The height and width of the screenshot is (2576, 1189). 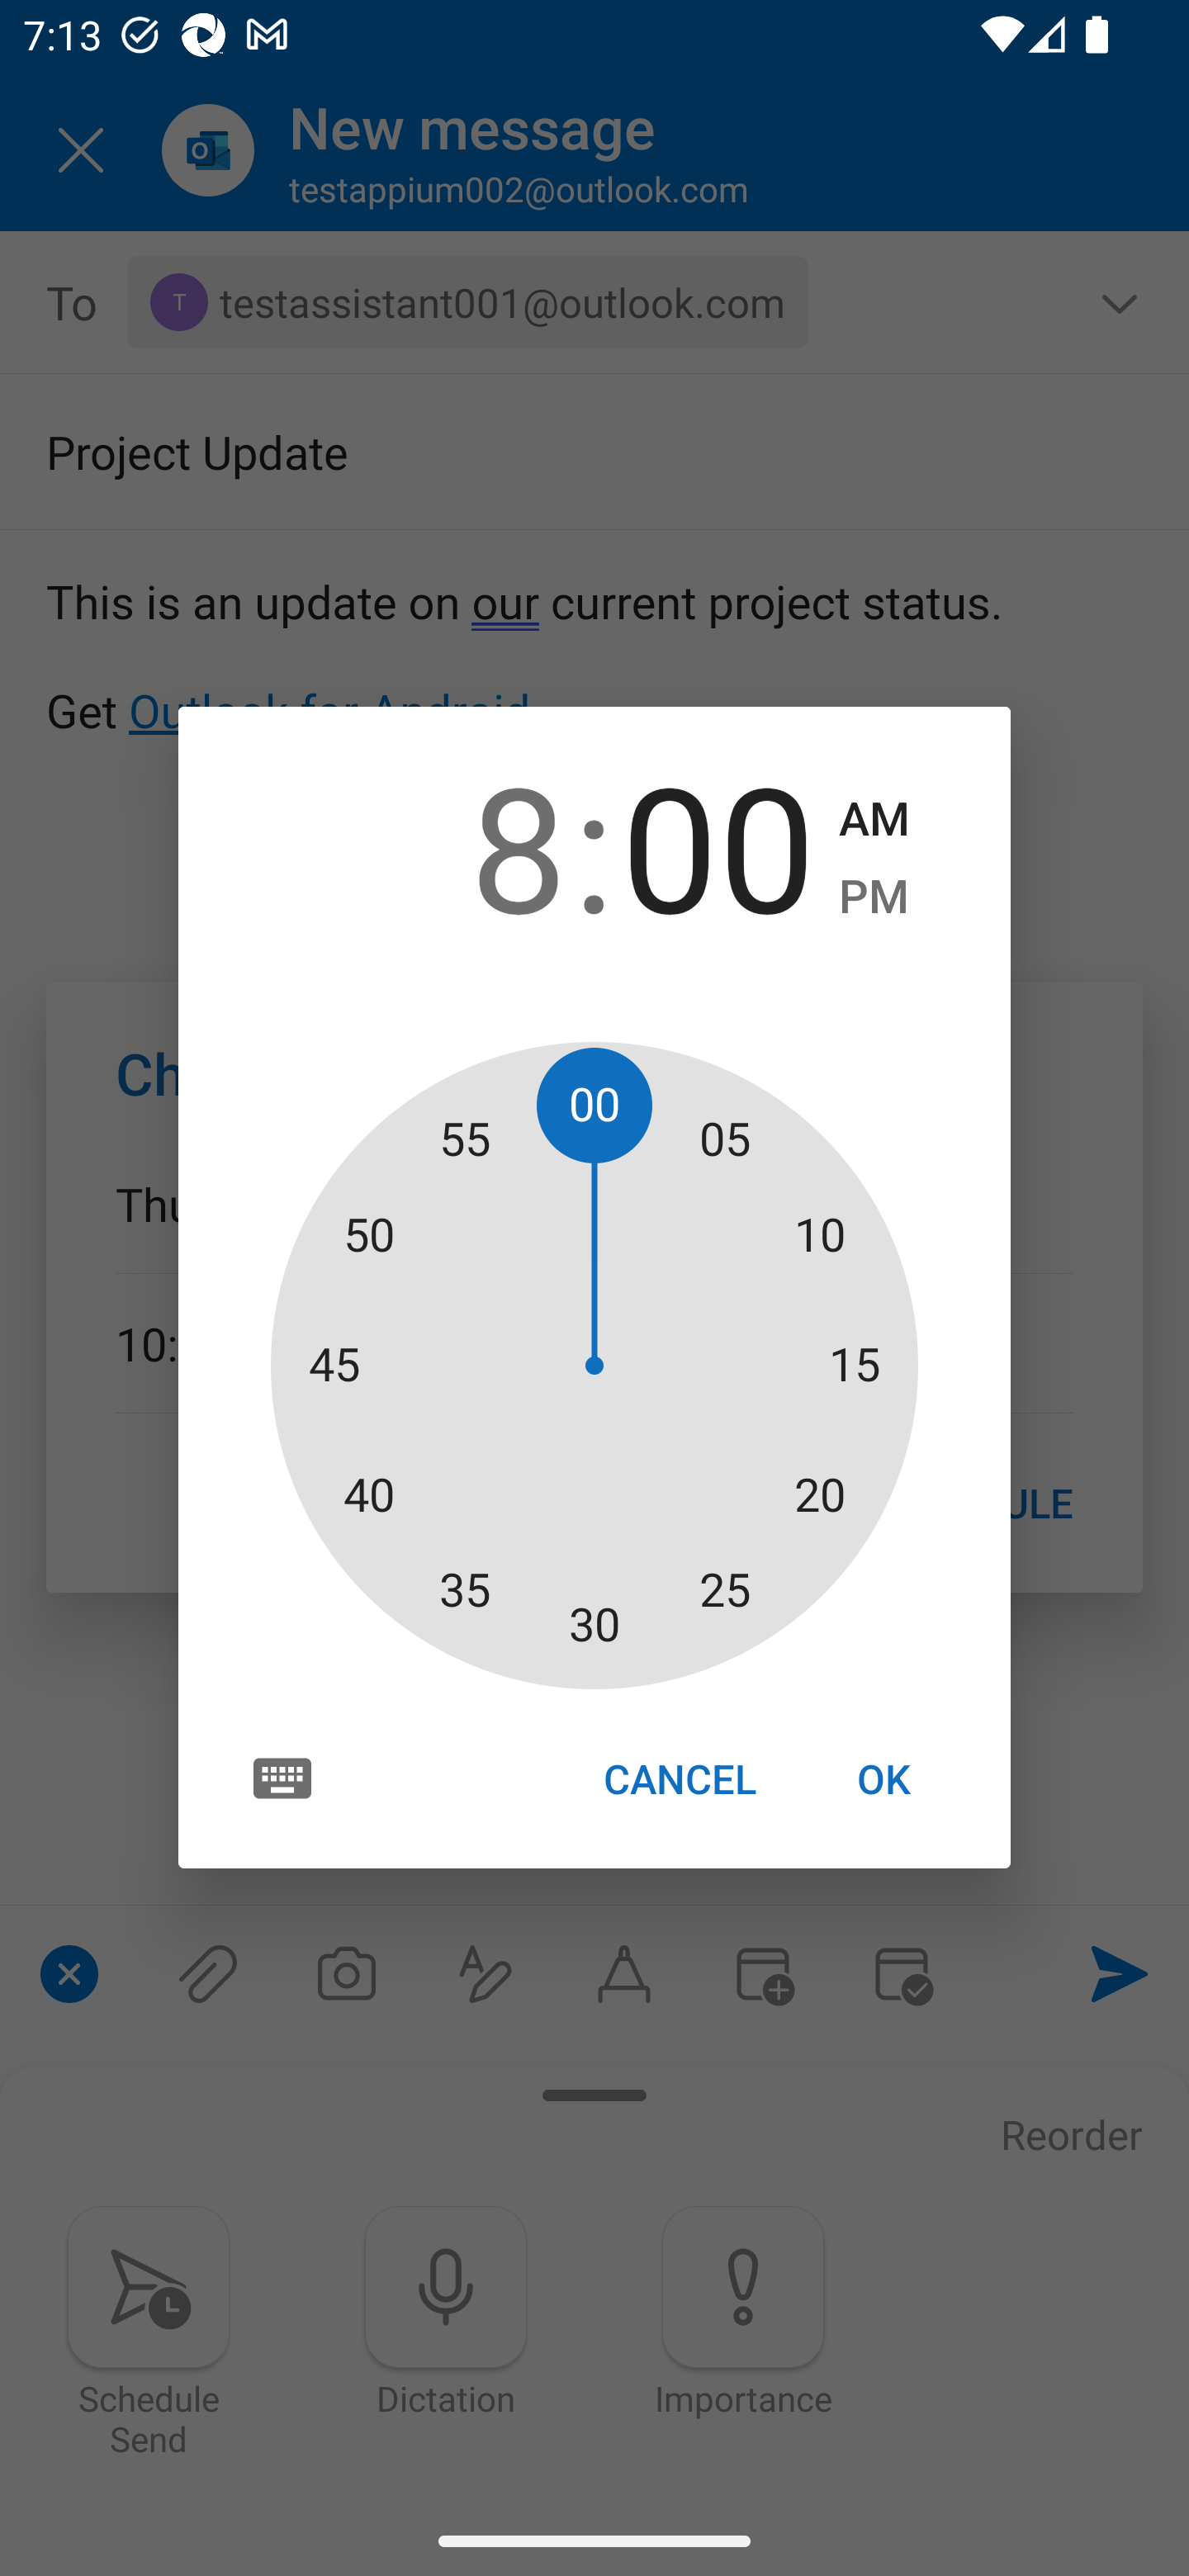 I want to click on OK, so click(x=883, y=1778).